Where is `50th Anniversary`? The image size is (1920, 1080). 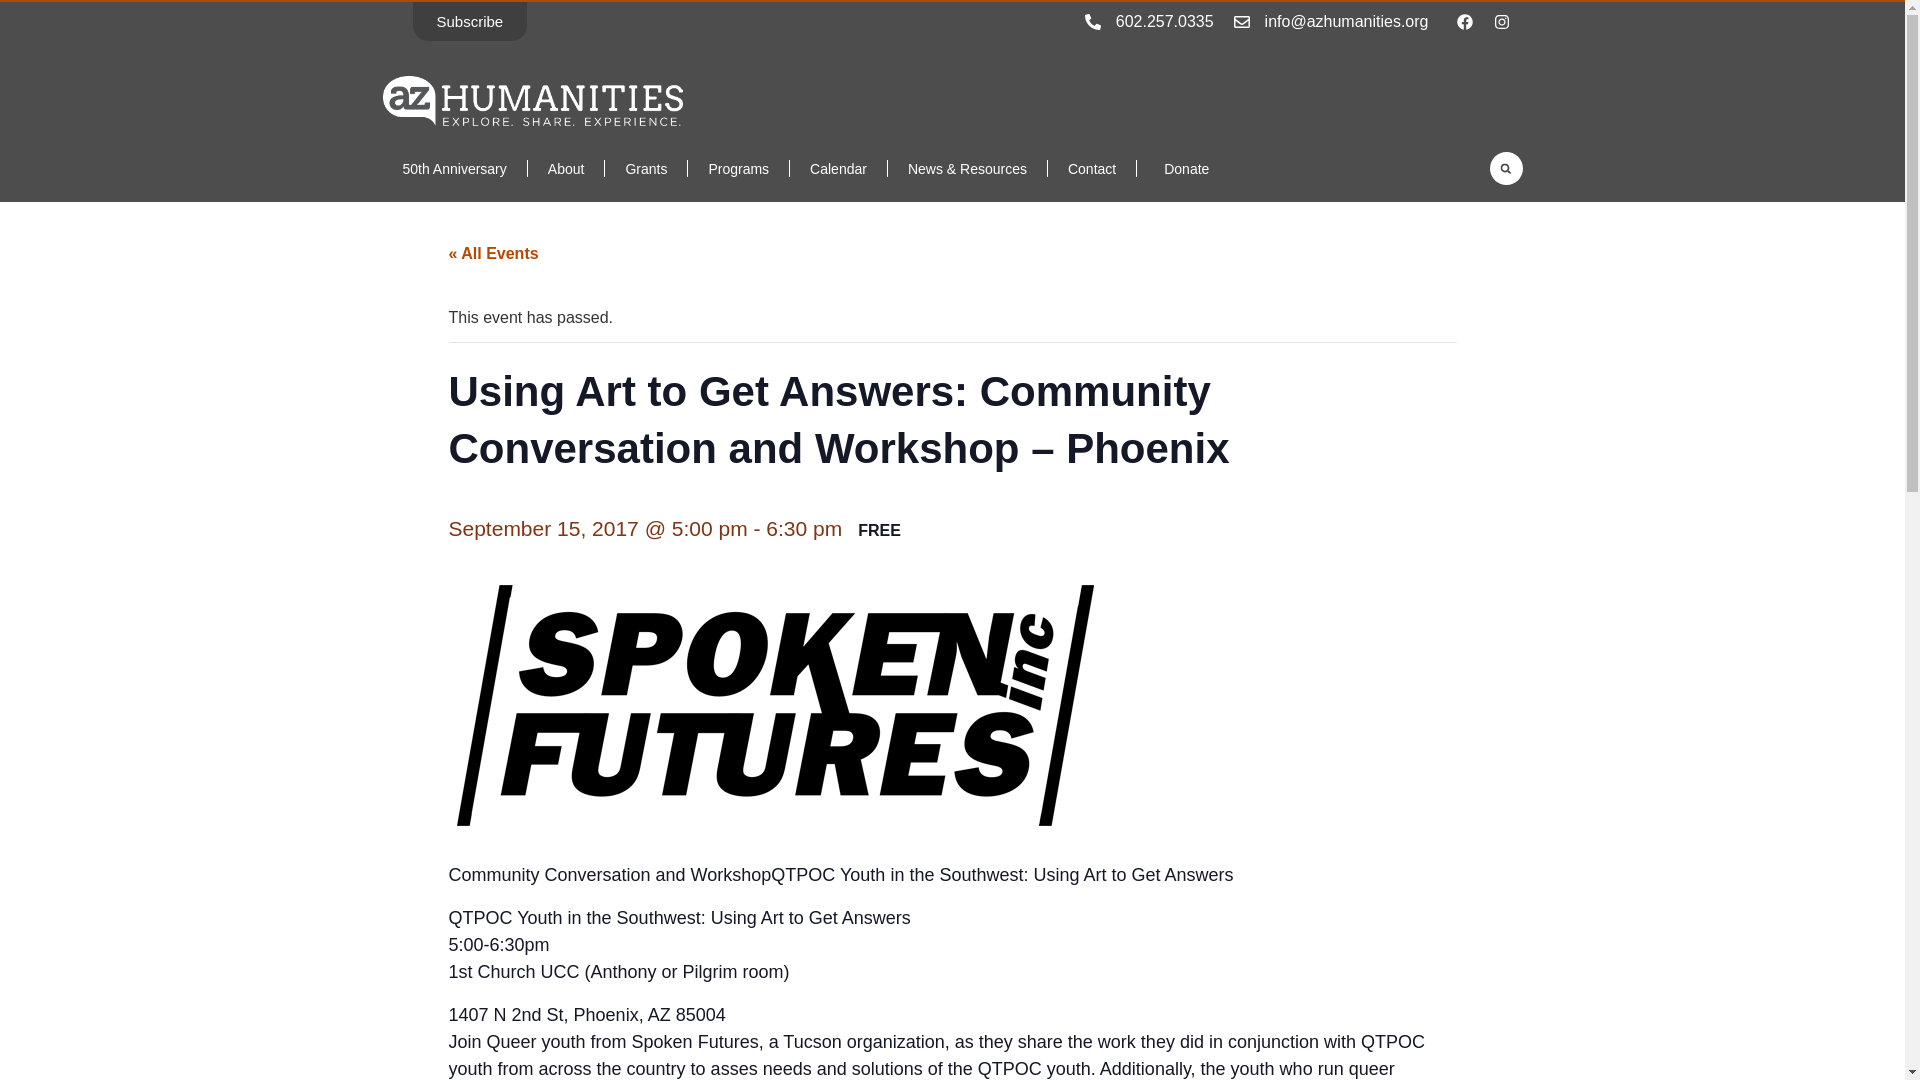
50th Anniversary is located at coordinates (454, 168).